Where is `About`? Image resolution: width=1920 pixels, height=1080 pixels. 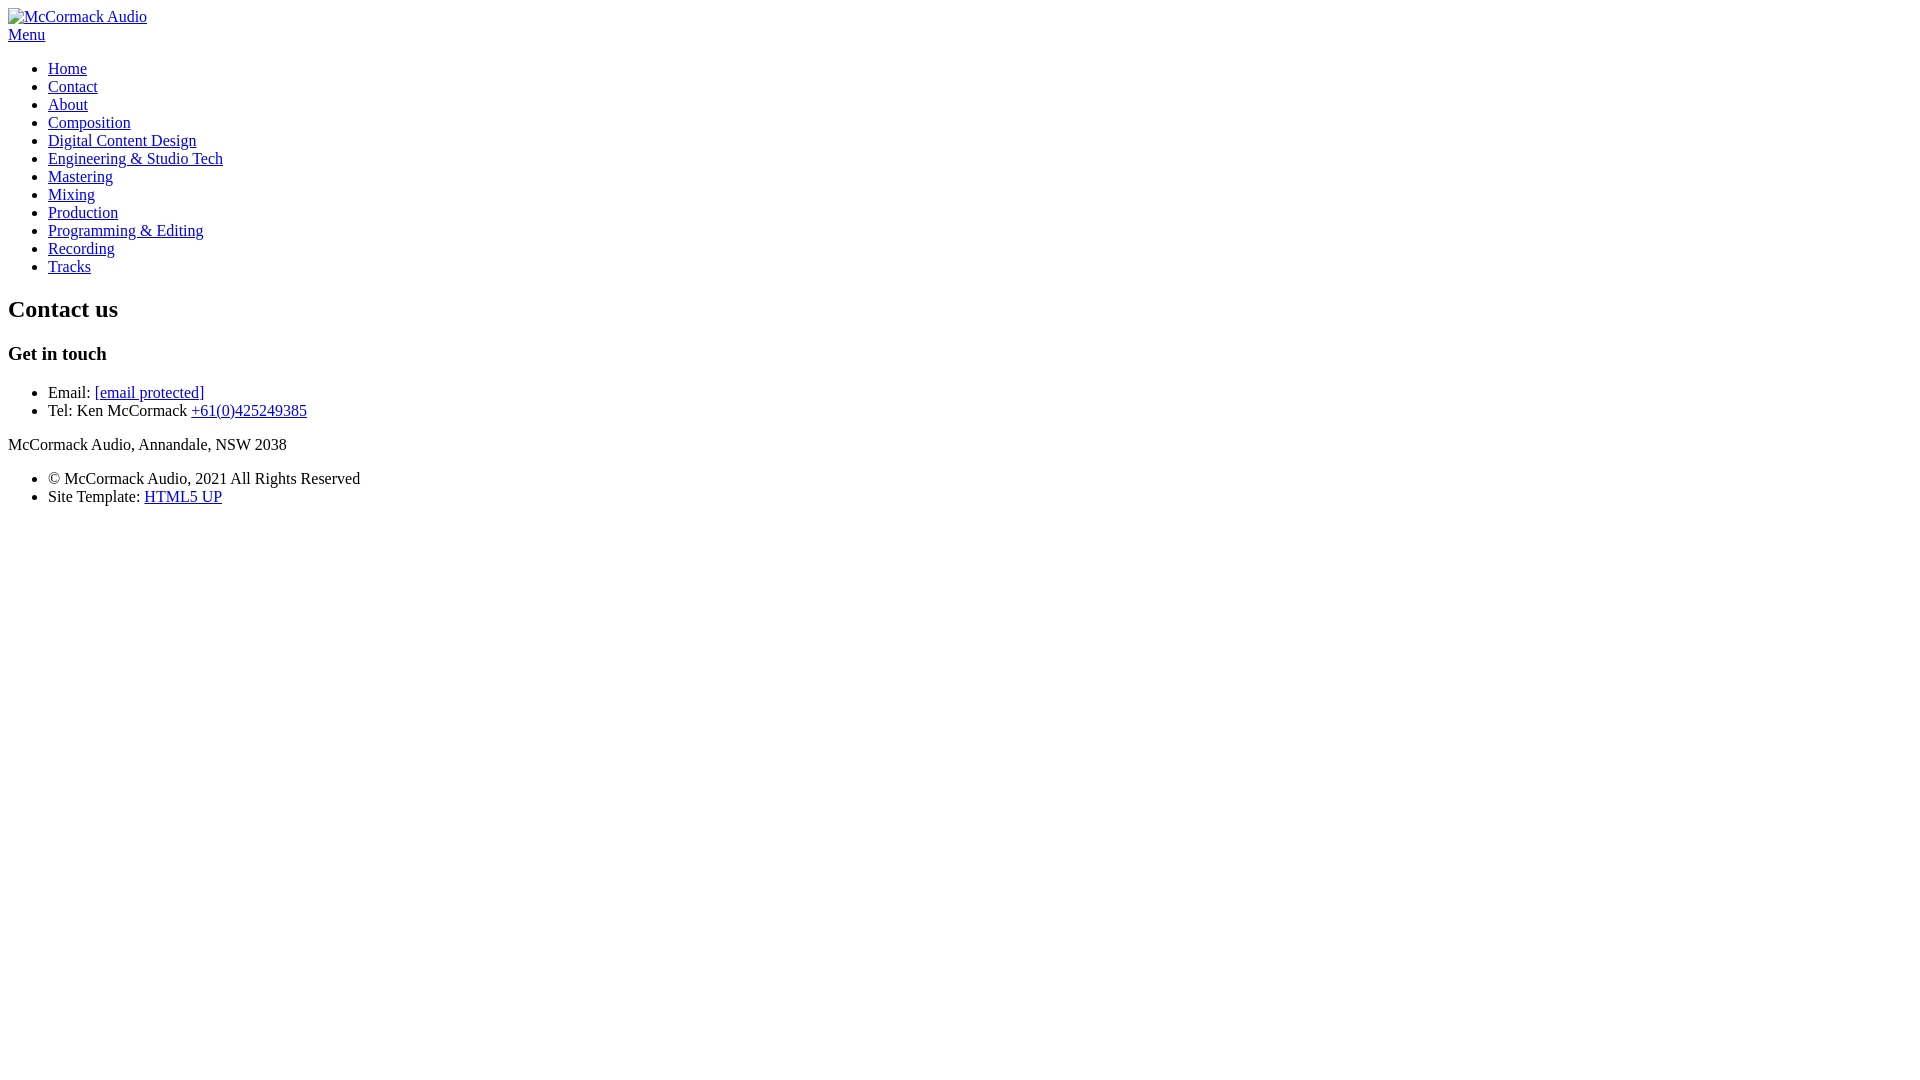 About is located at coordinates (68, 104).